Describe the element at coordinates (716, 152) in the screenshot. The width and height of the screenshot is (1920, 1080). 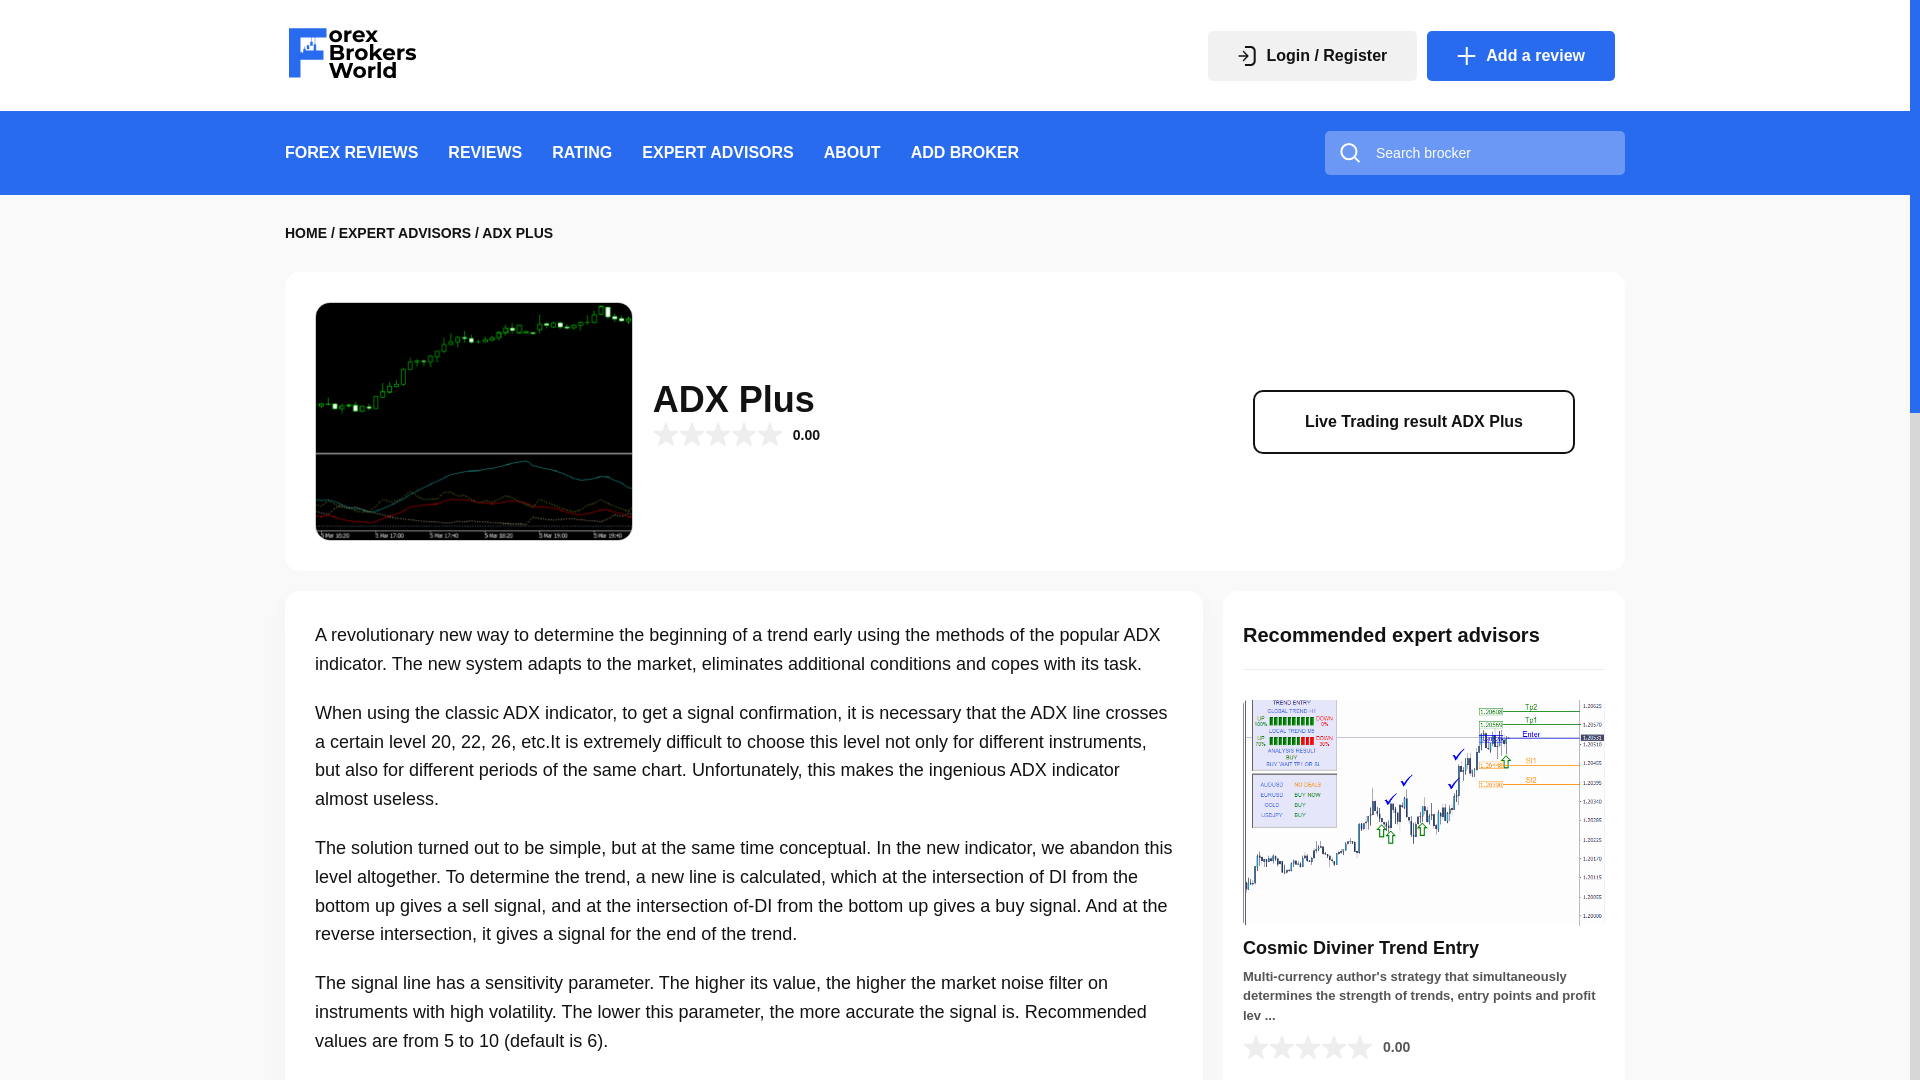
I see `EXPERT ADVISORS` at that location.